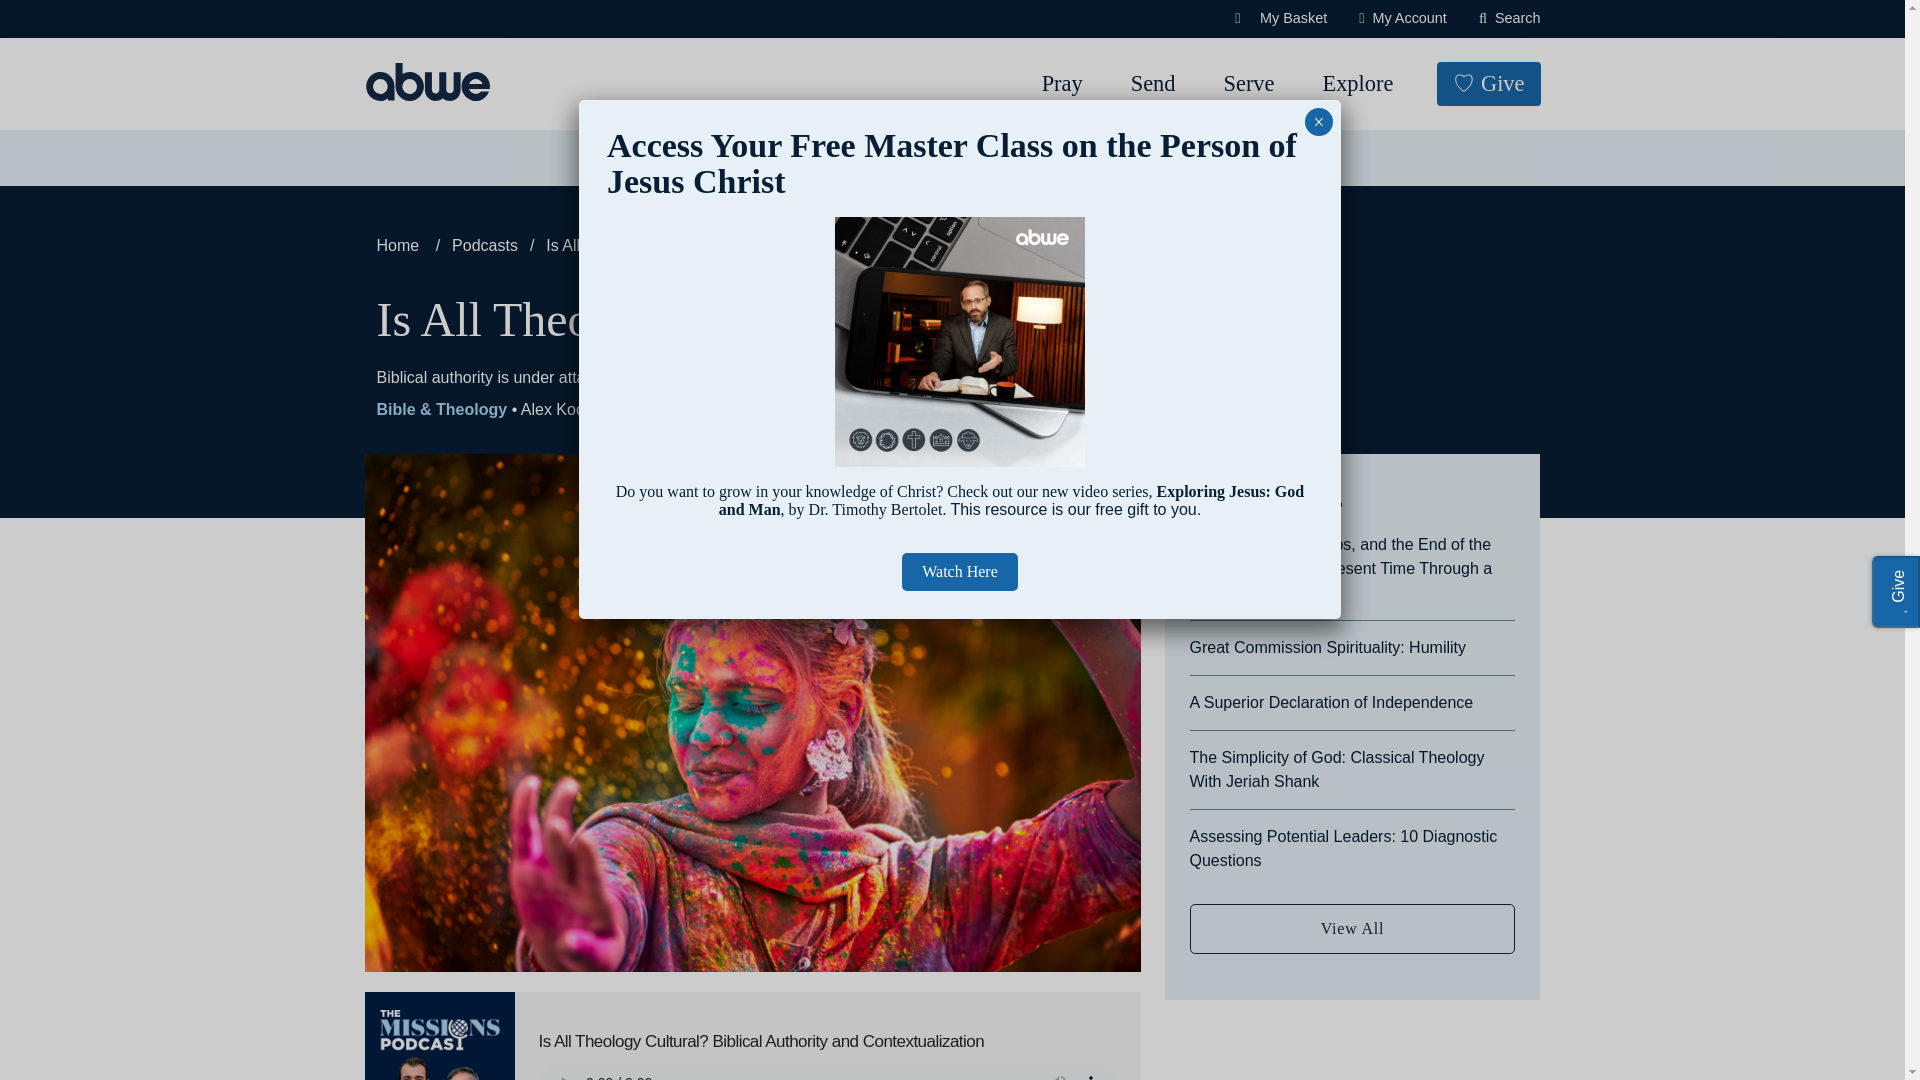 This screenshot has width=1920, height=1080. What do you see at coordinates (642, 158) in the screenshot?
I see `Topics` at bounding box center [642, 158].